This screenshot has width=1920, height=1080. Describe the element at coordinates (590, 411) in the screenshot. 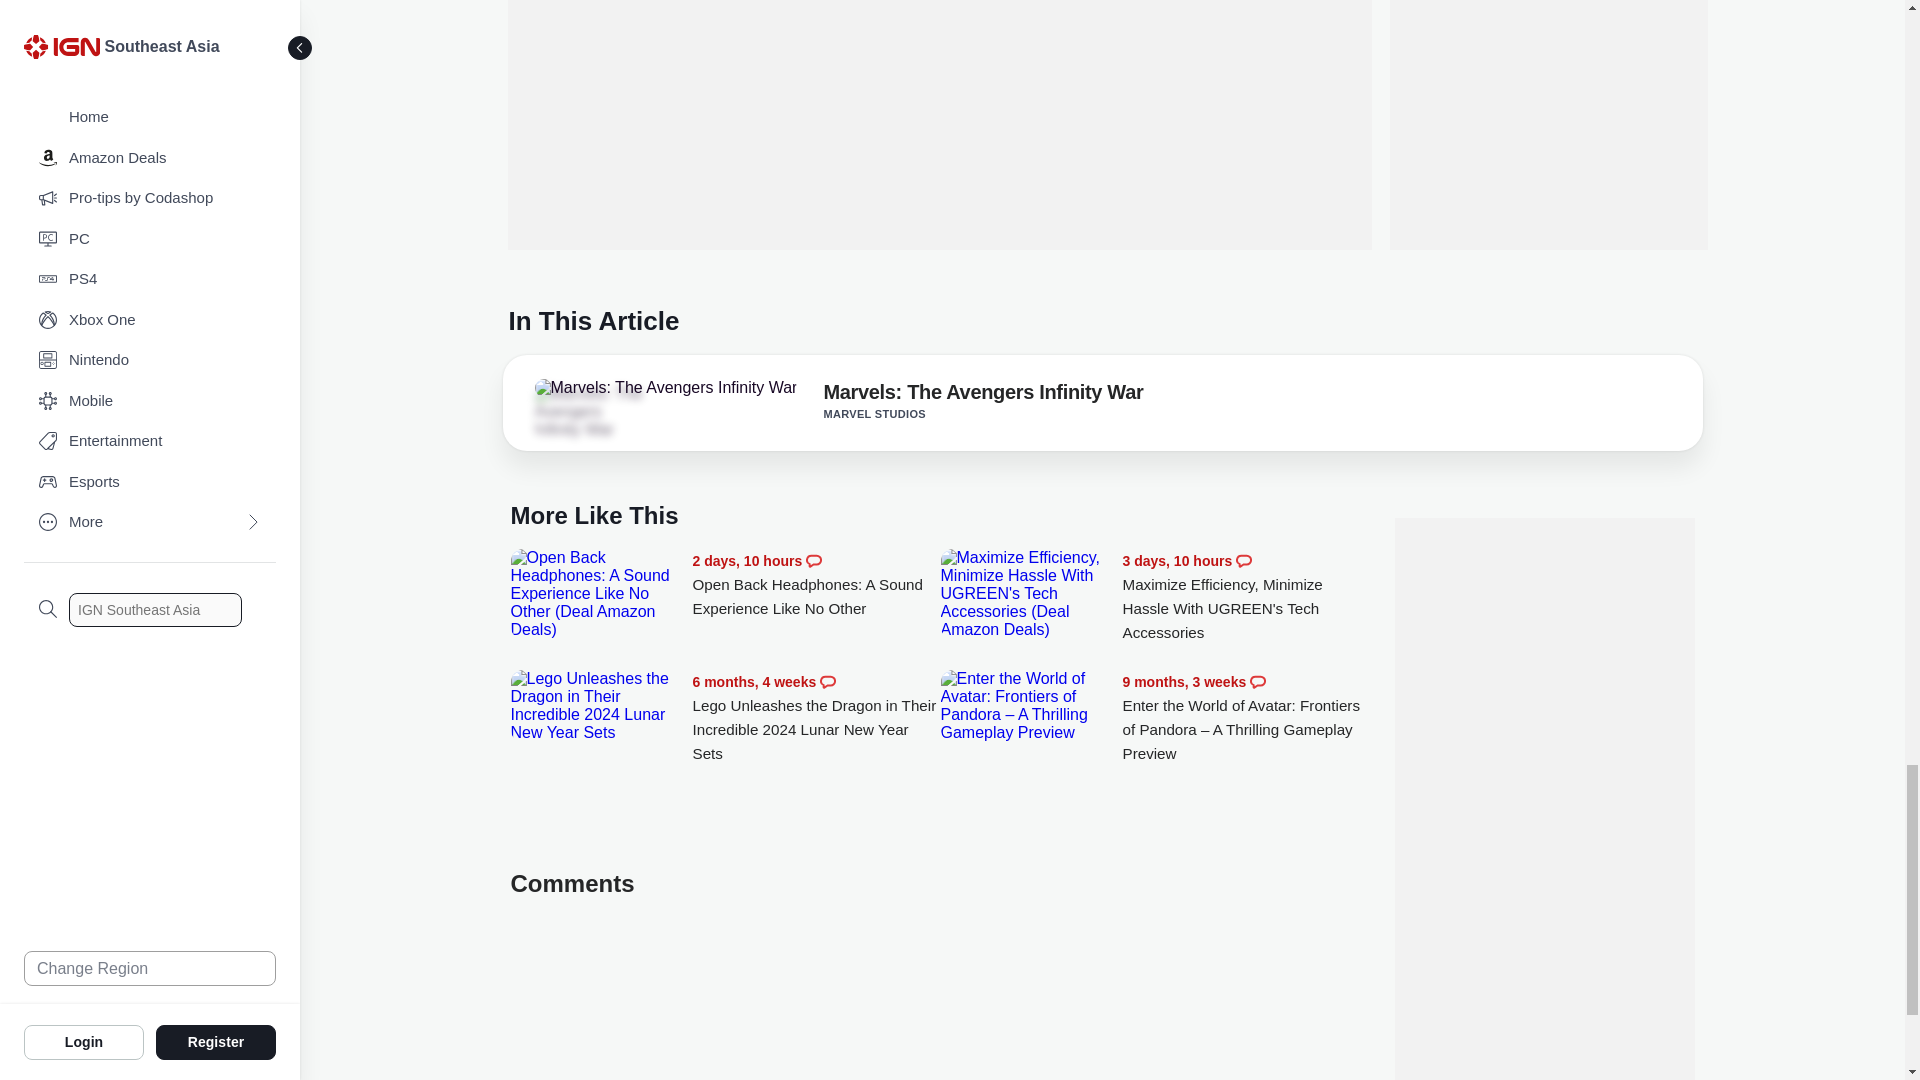

I see `Marvels: The Avengers Infinity War` at that location.